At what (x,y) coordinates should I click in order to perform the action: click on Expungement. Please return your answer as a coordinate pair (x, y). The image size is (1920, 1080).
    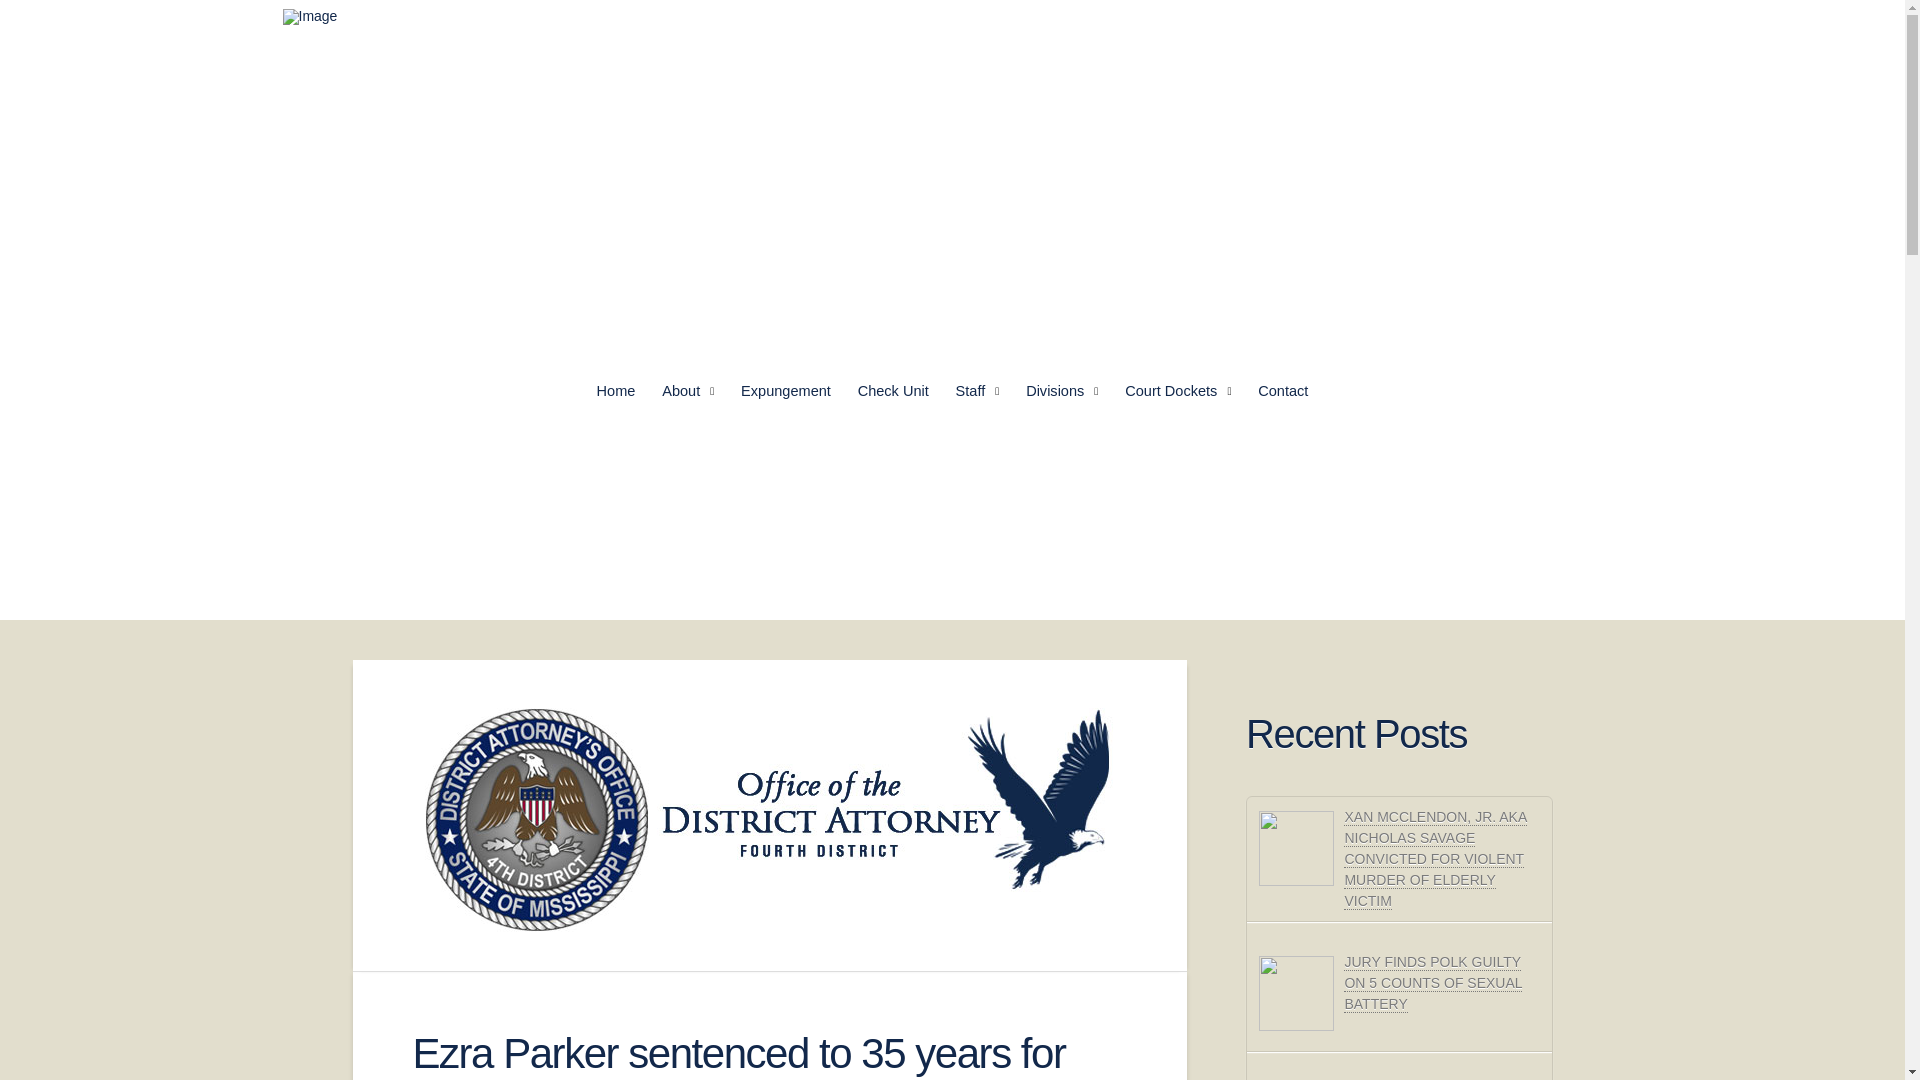
    Looking at the image, I should click on (786, 391).